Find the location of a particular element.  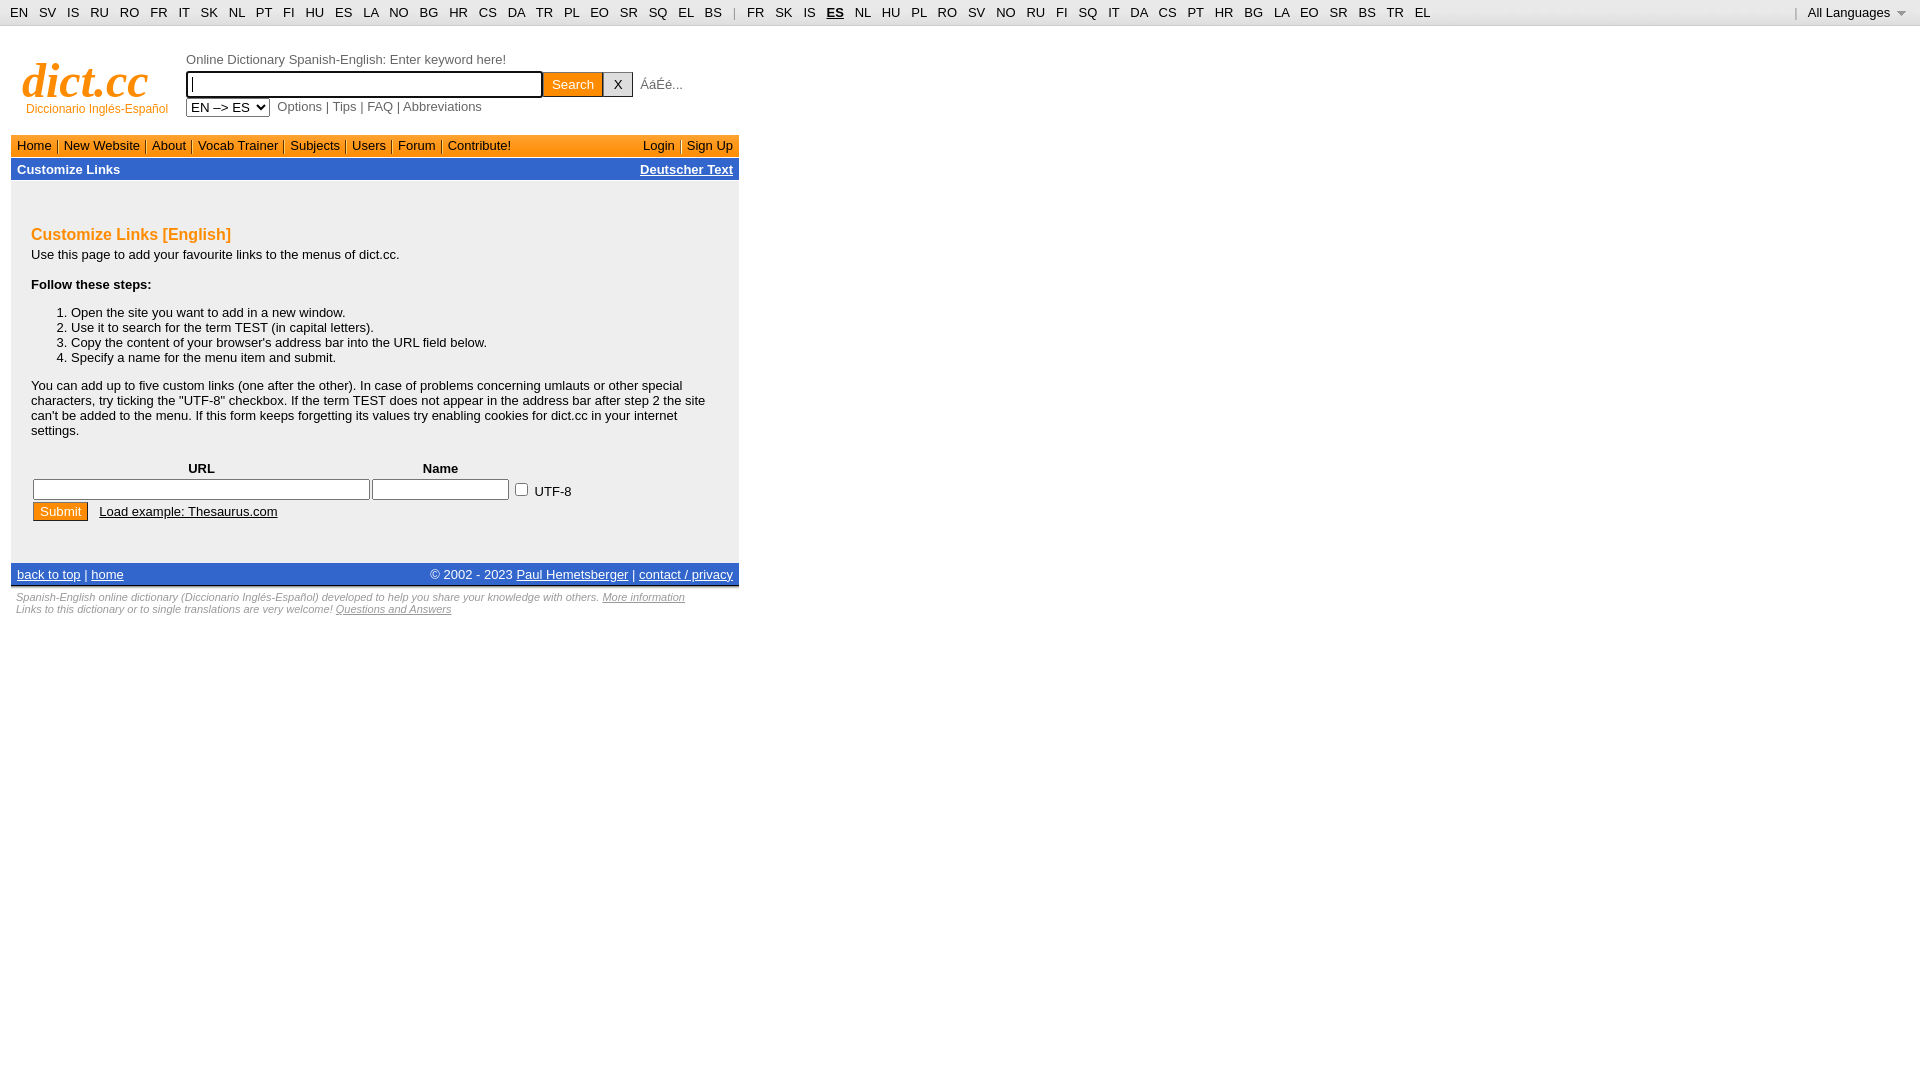

Search is located at coordinates (573, 84).